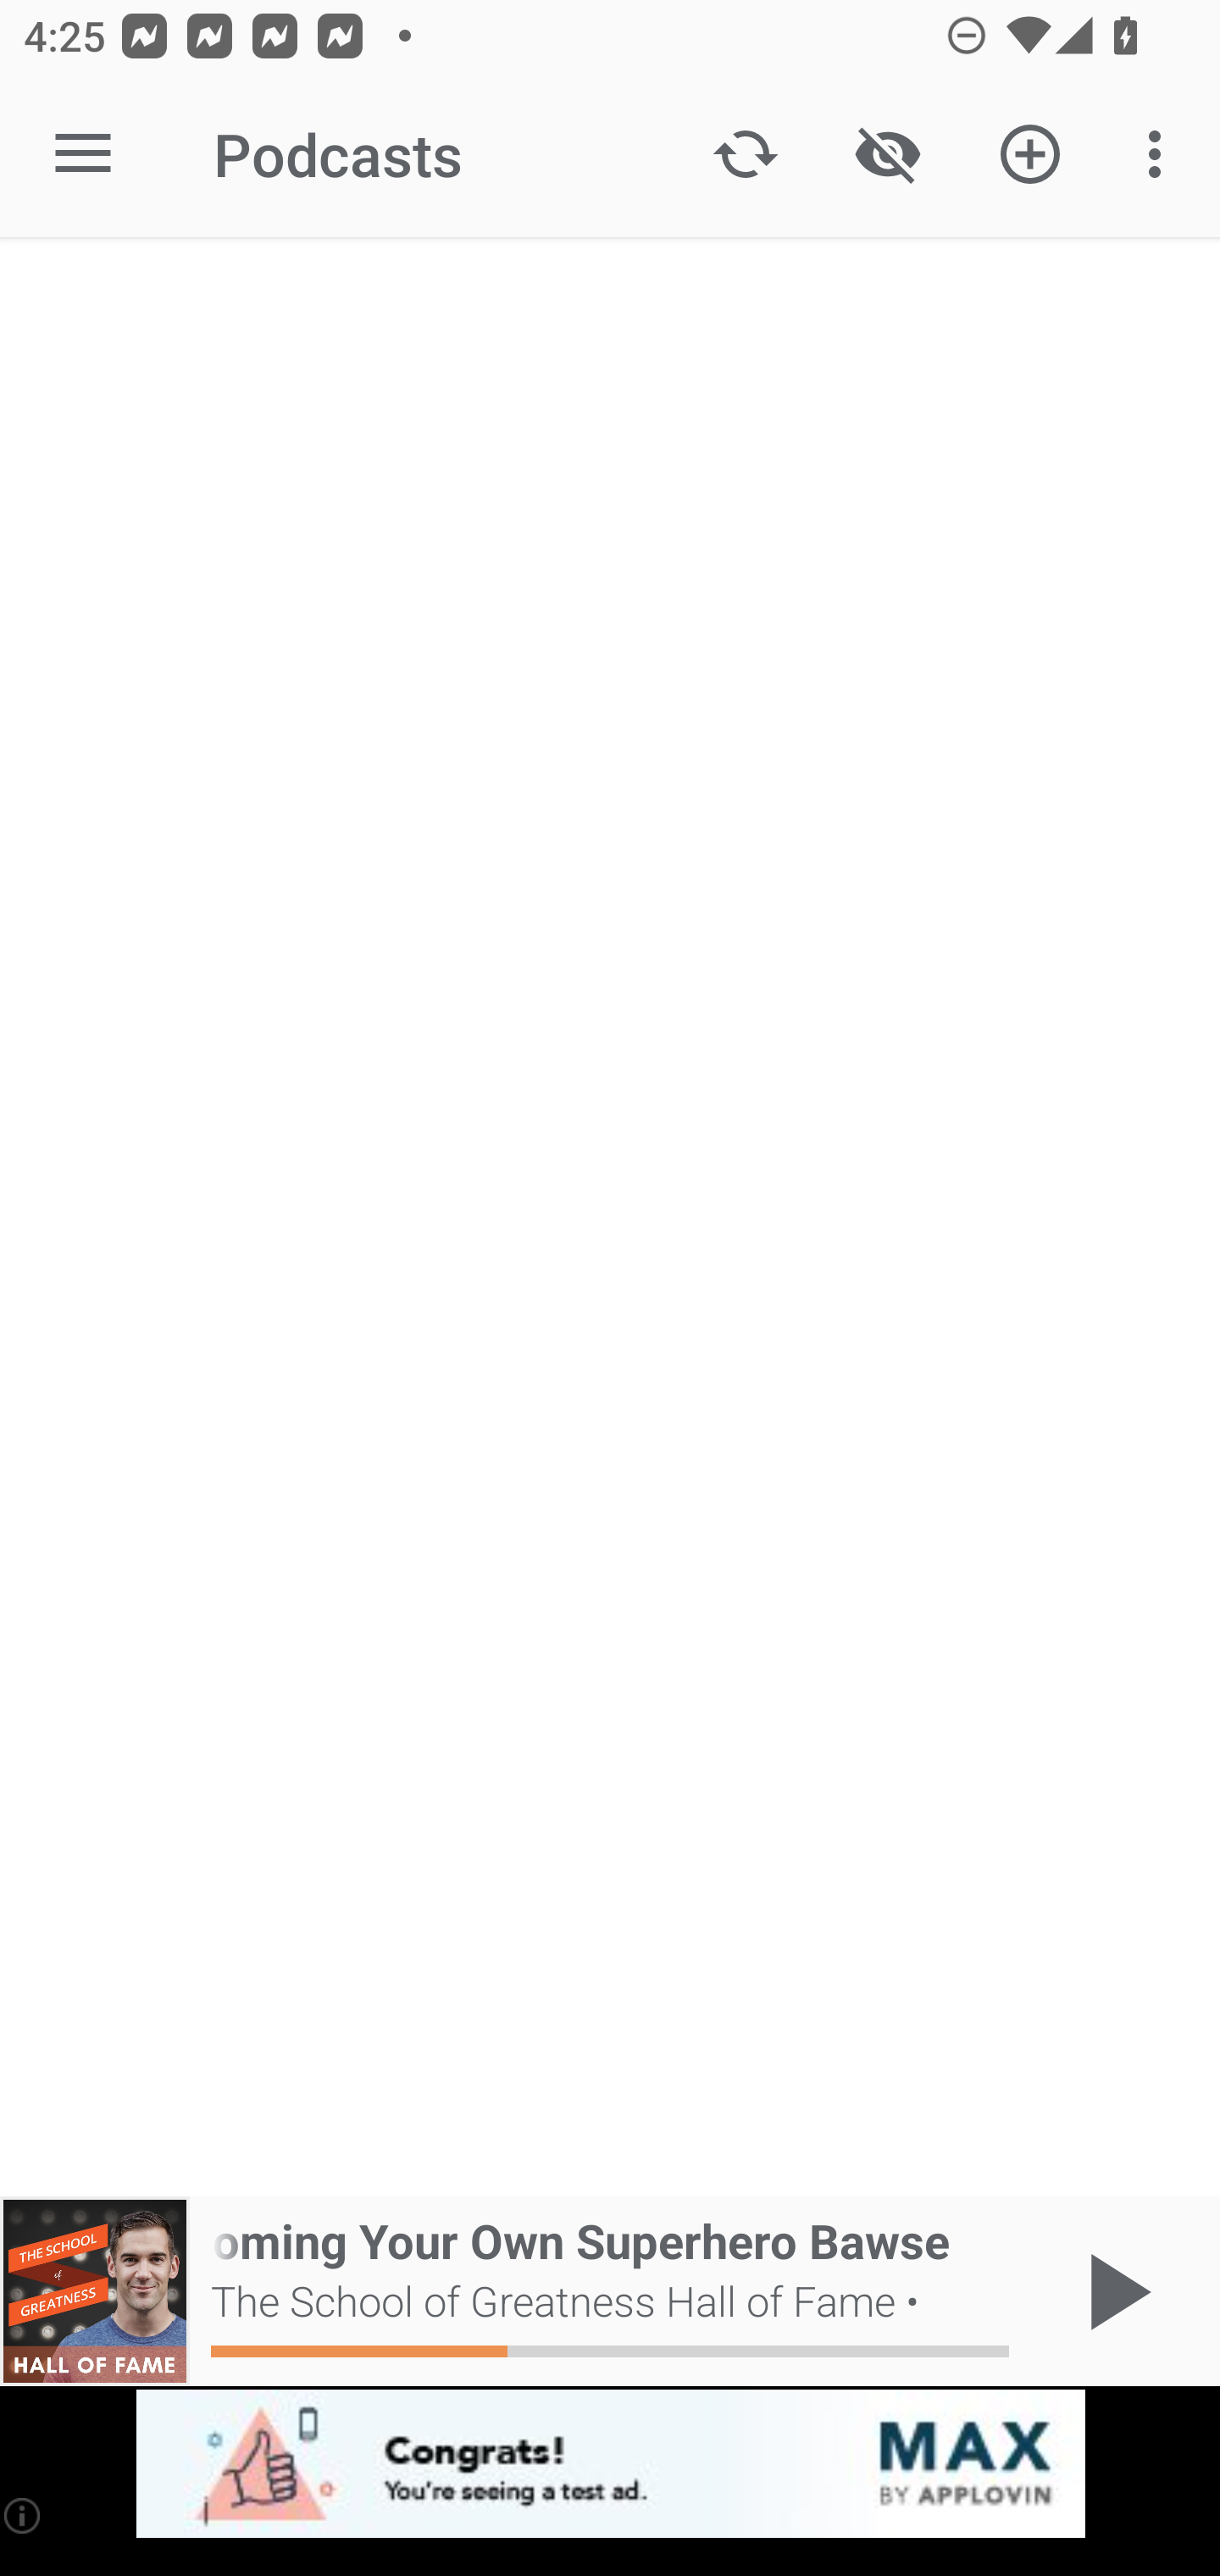  I want to click on Update, so click(746, 154).